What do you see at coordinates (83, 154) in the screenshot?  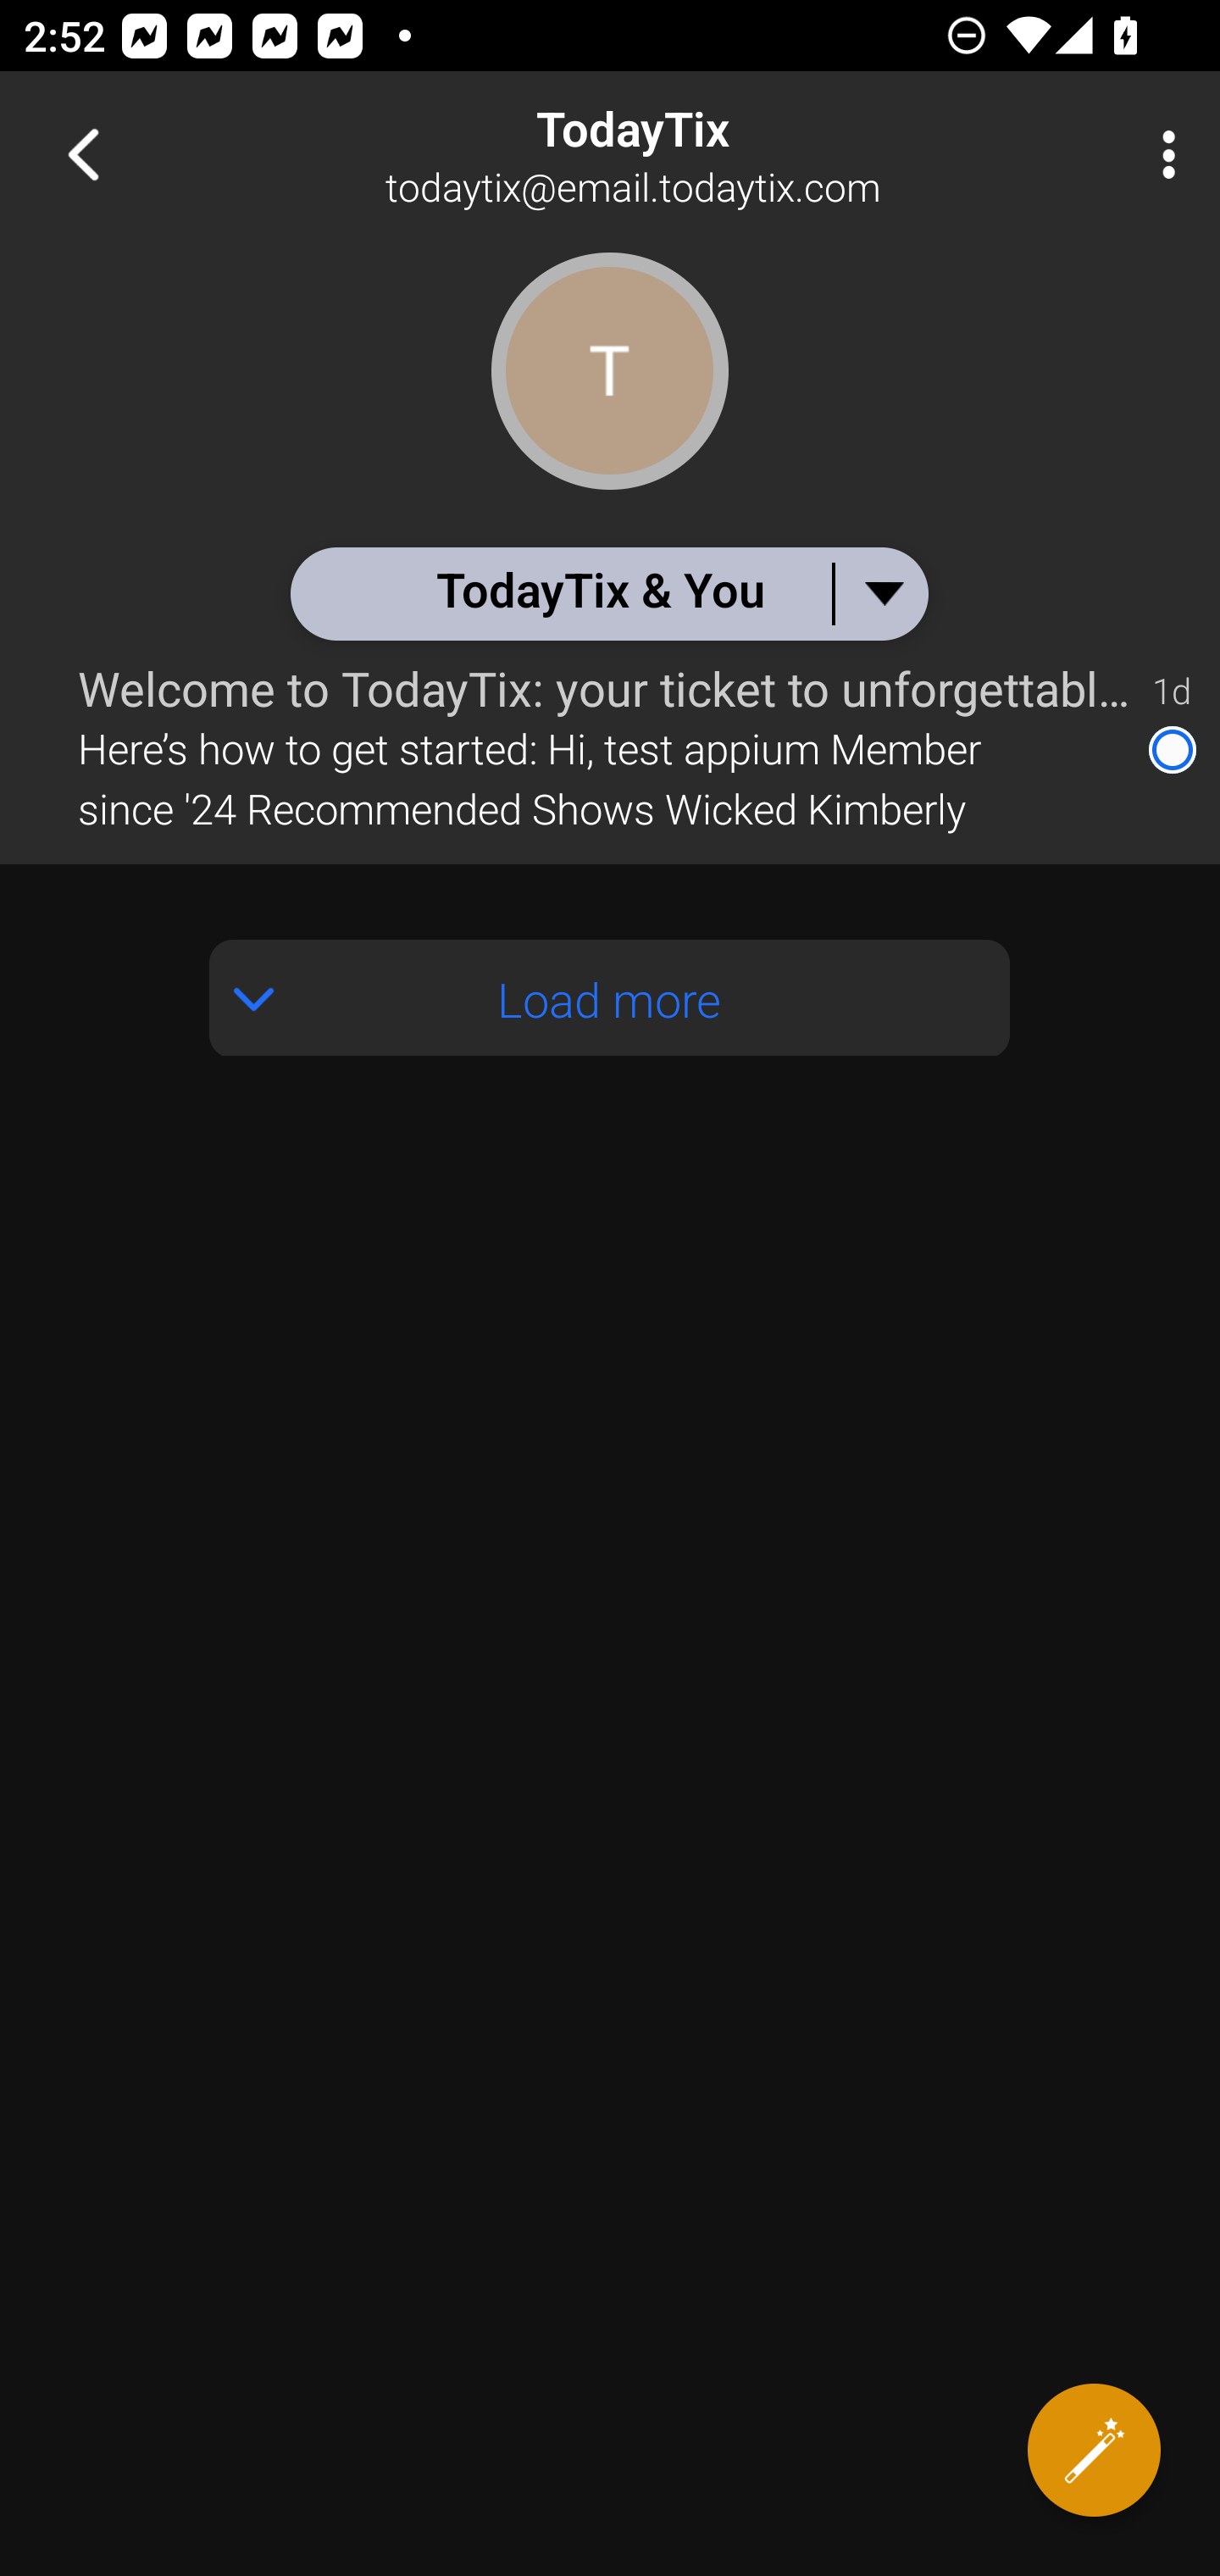 I see `Navigate up` at bounding box center [83, 154].